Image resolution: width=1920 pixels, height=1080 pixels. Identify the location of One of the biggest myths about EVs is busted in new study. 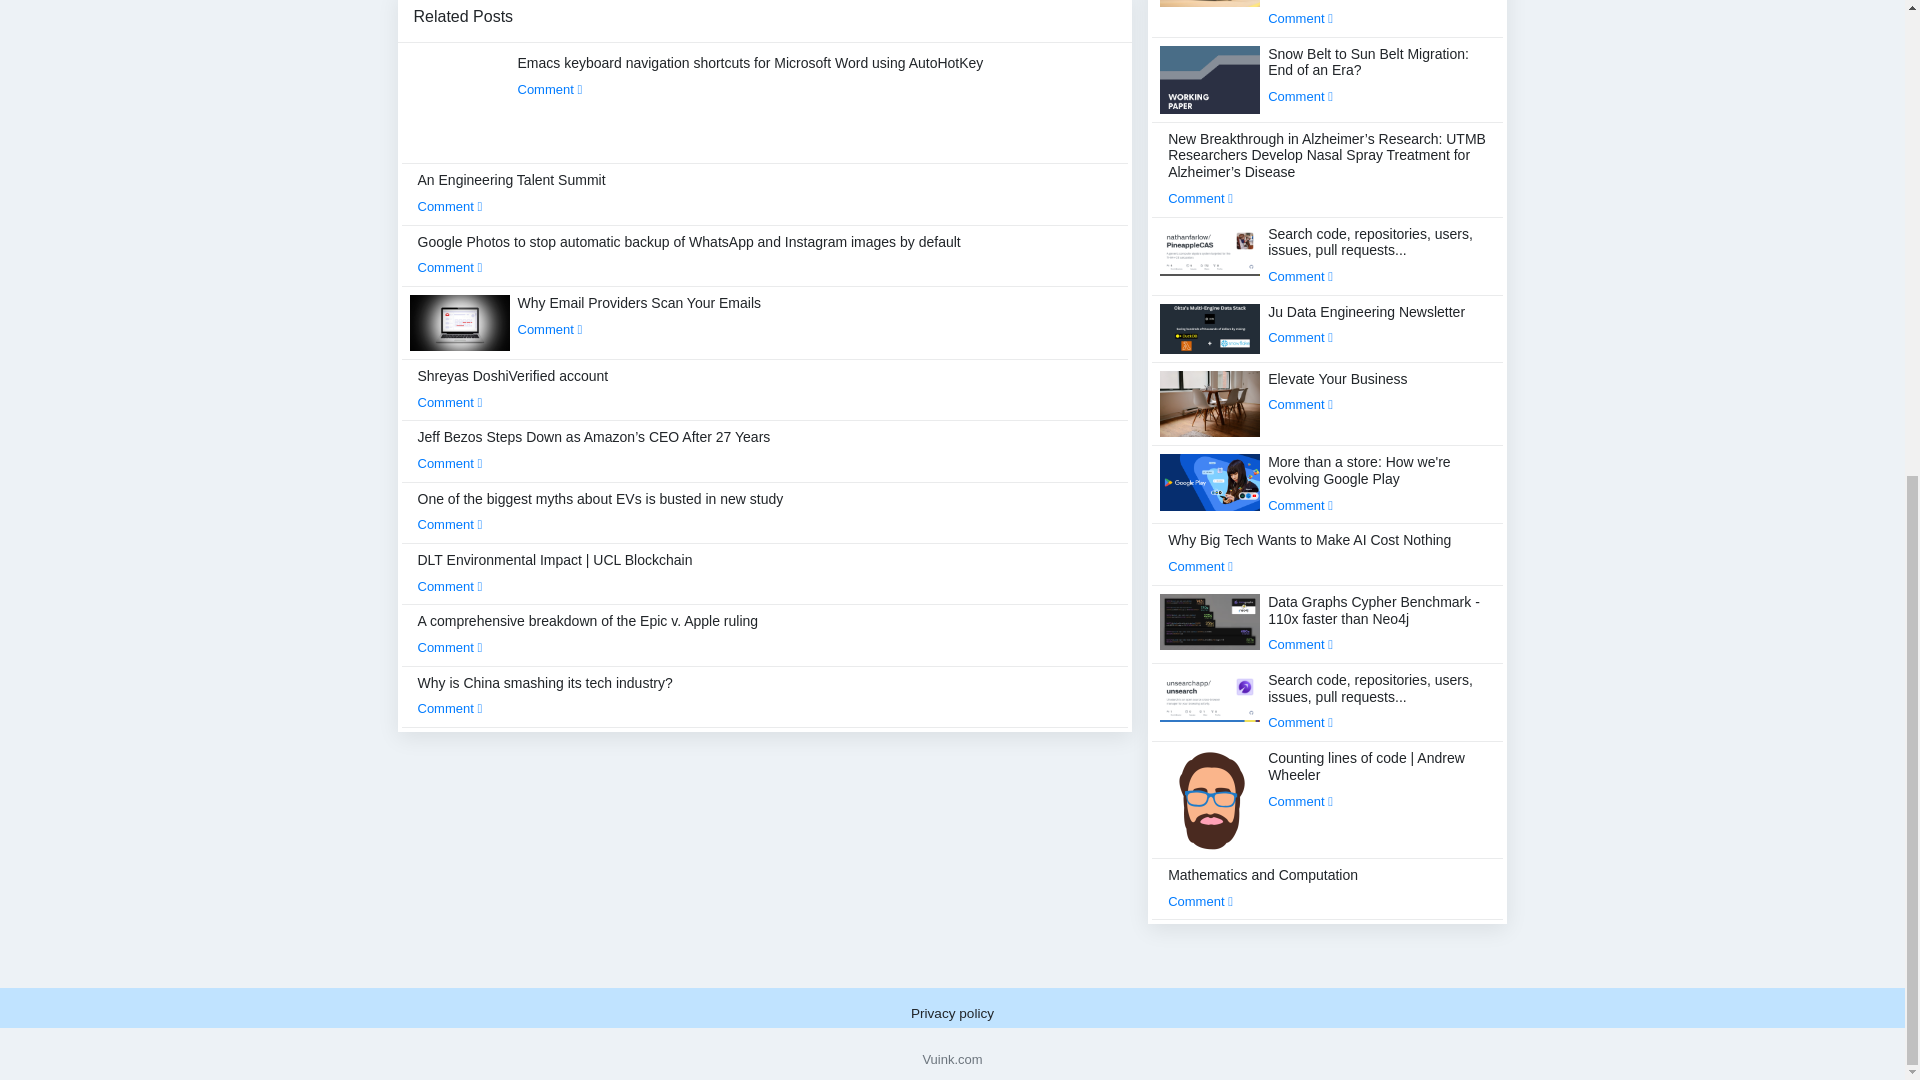
(600, 512).